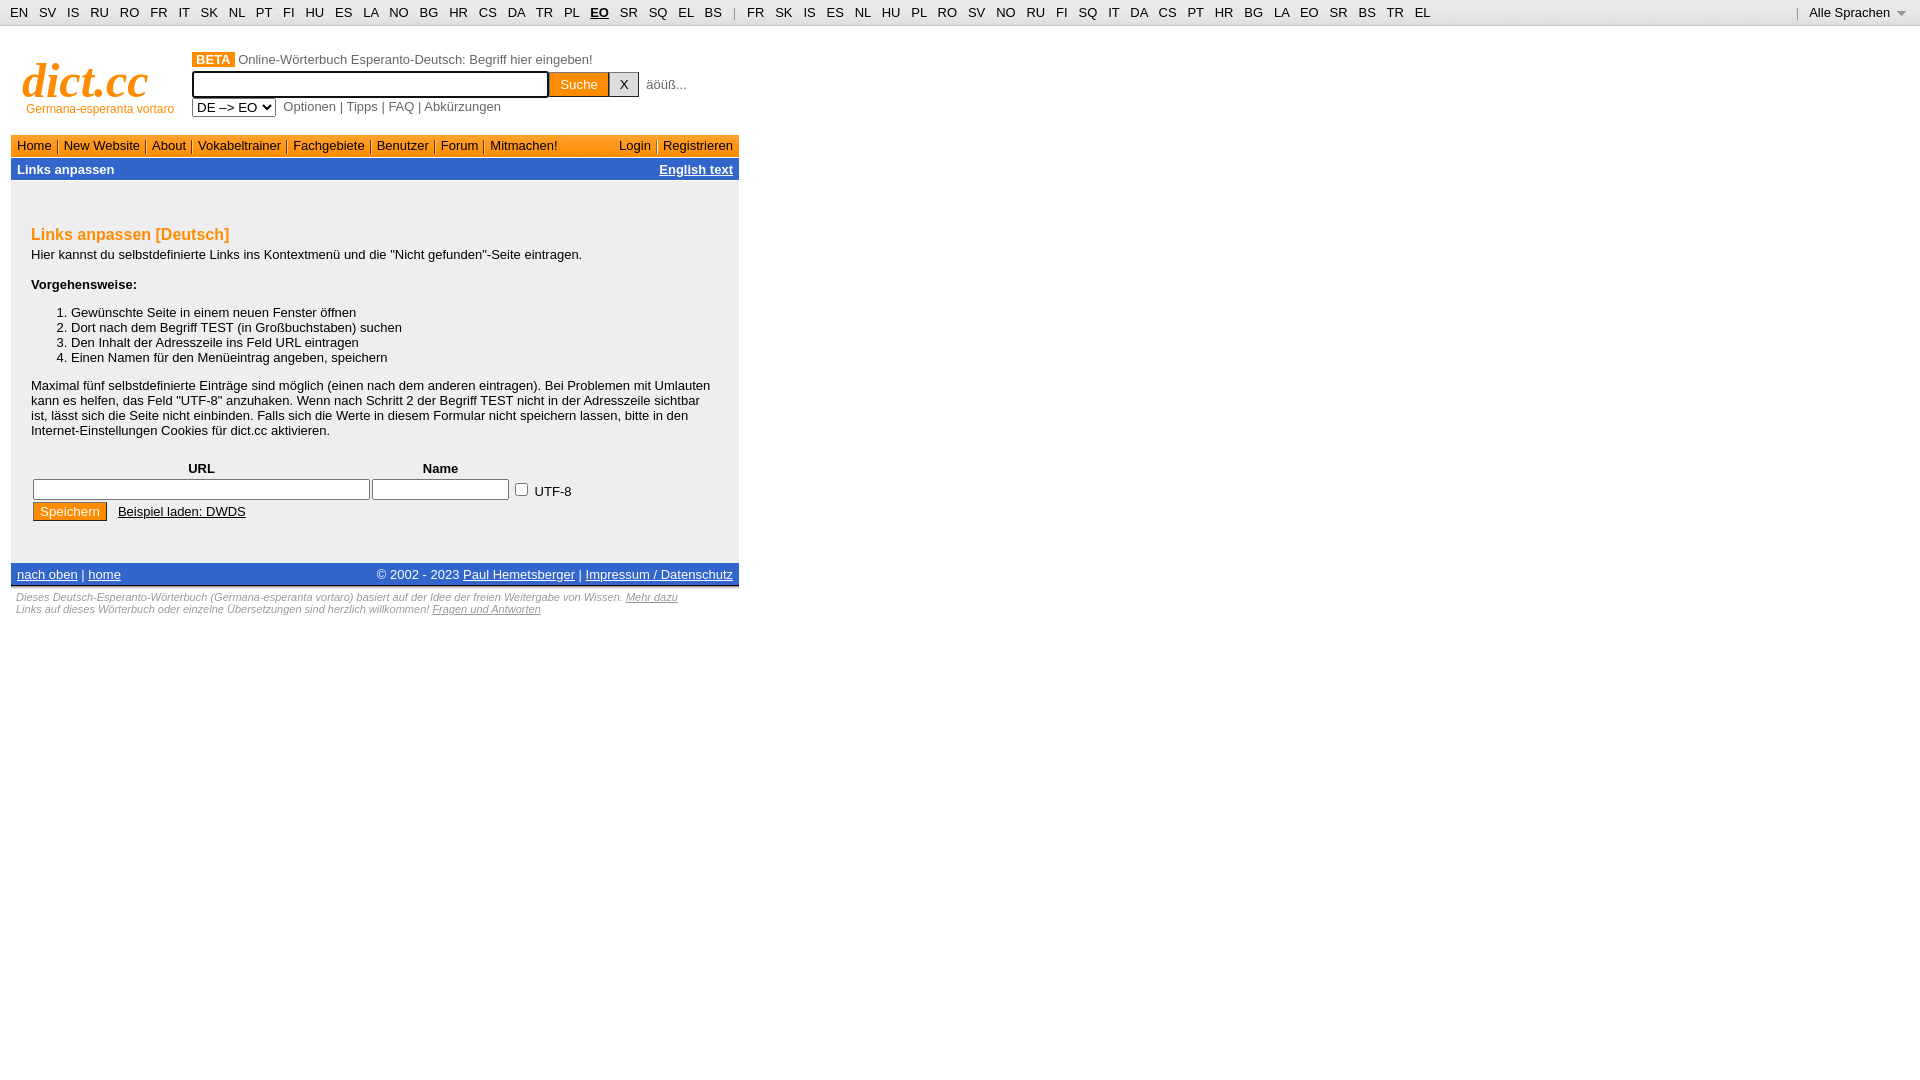  Describe the element at coordinates (544, 12) in the screenshot. I see `TR` at that location.